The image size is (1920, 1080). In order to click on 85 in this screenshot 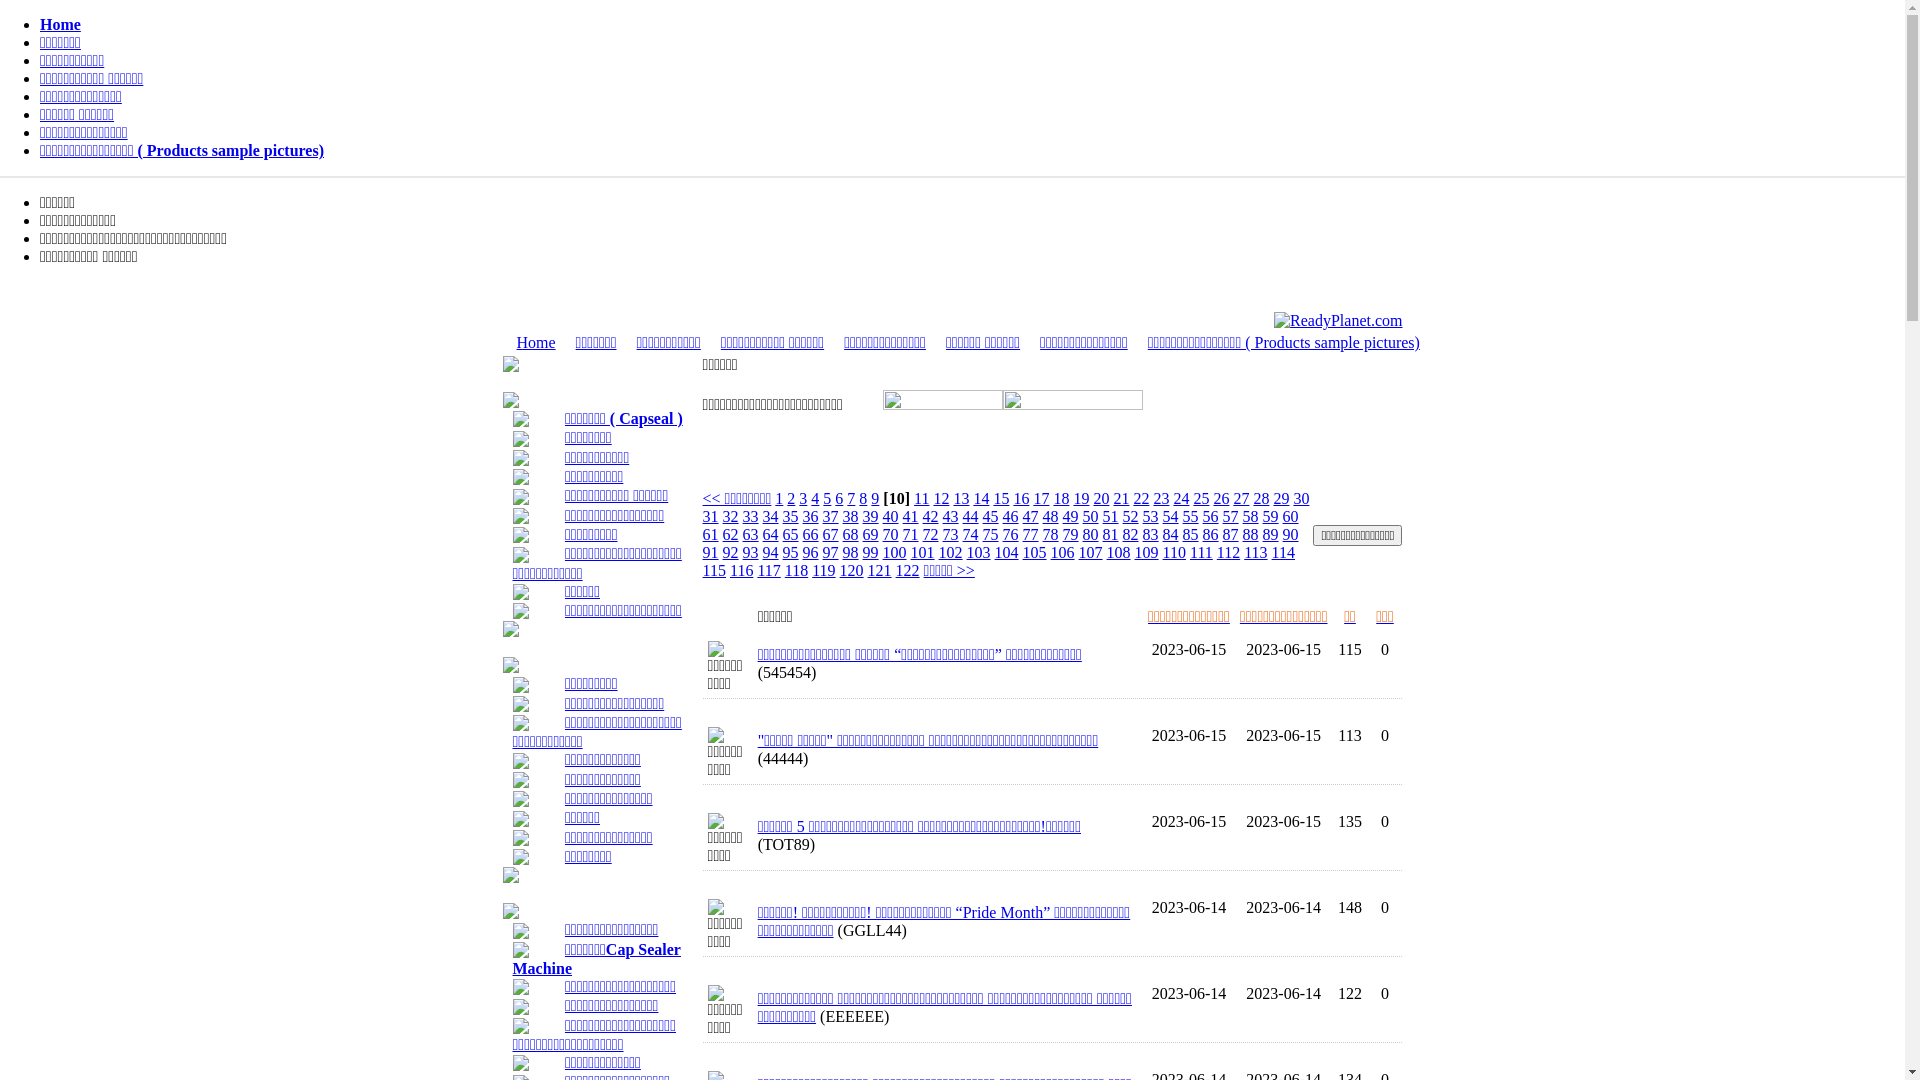, I will do `click(1191, 534)`.